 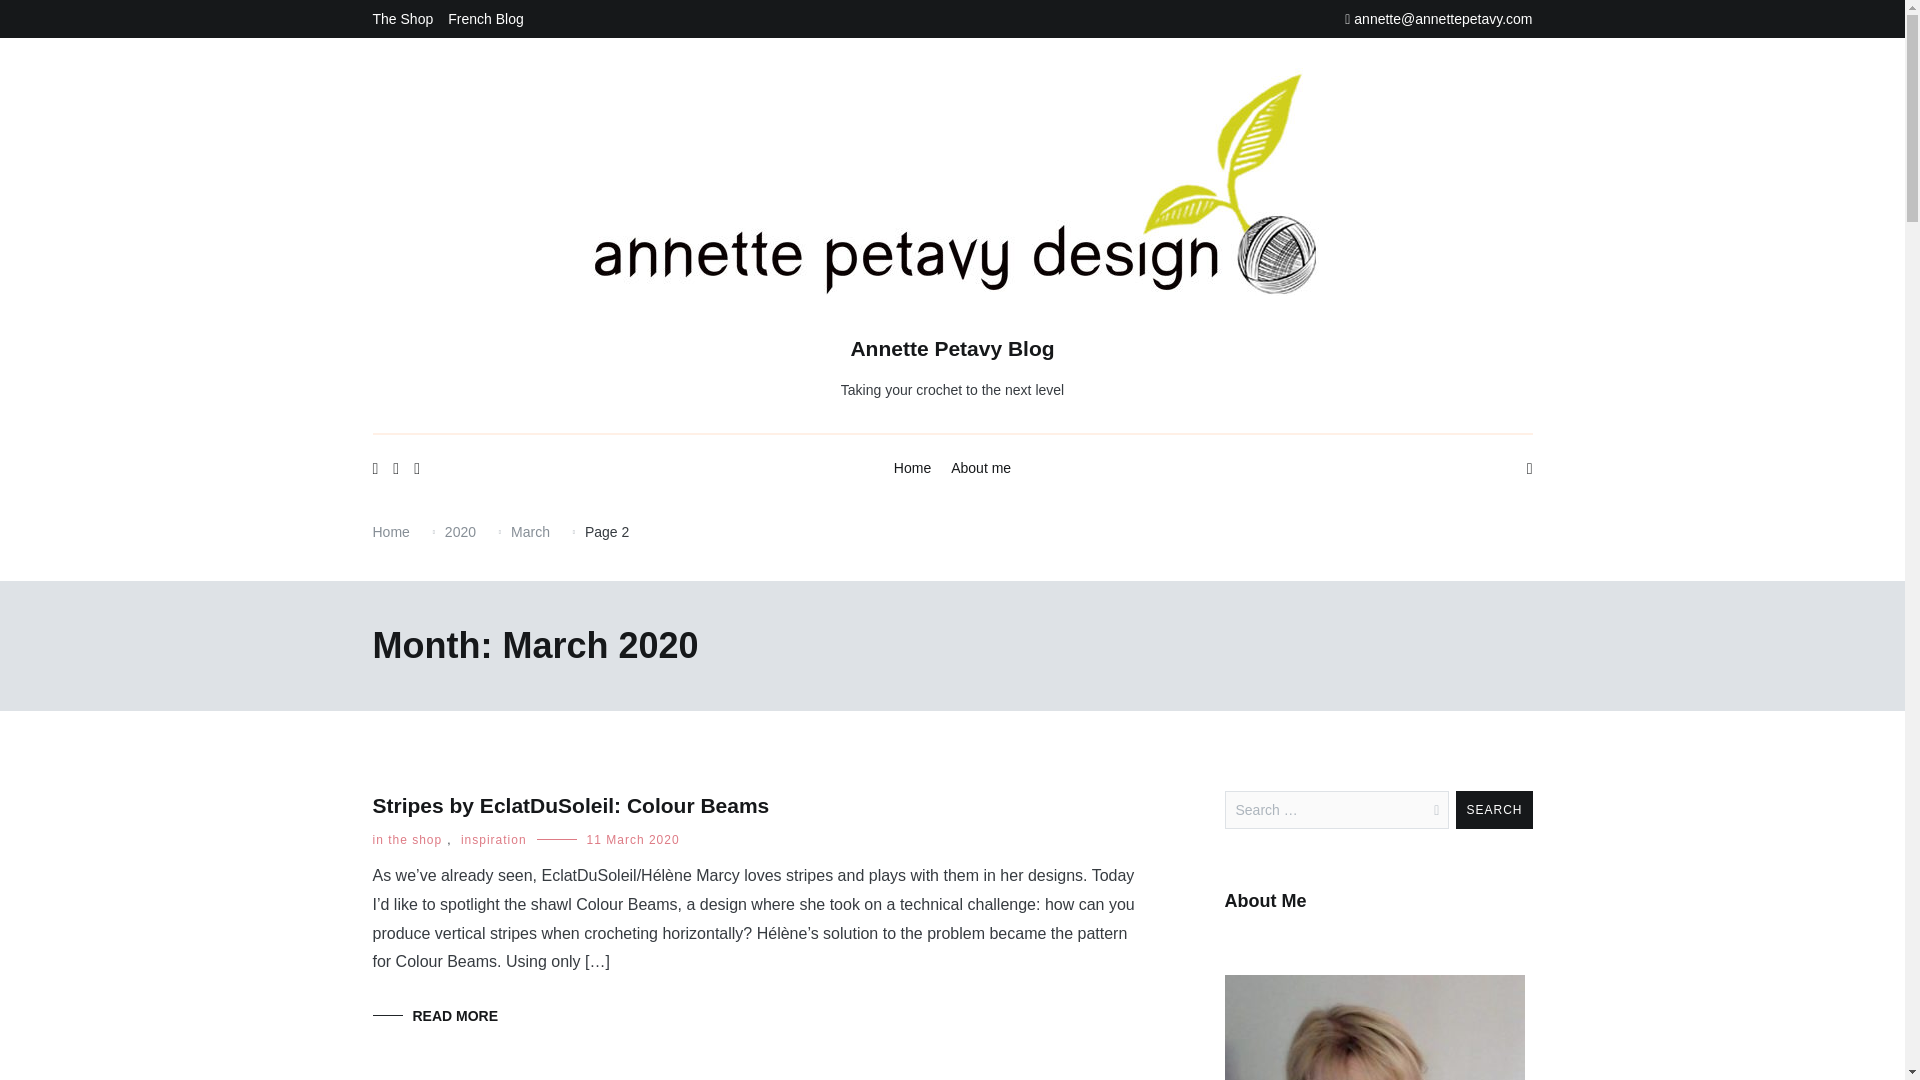 I want to click on Annette Petavy Blog, so click(x=952, y=348).